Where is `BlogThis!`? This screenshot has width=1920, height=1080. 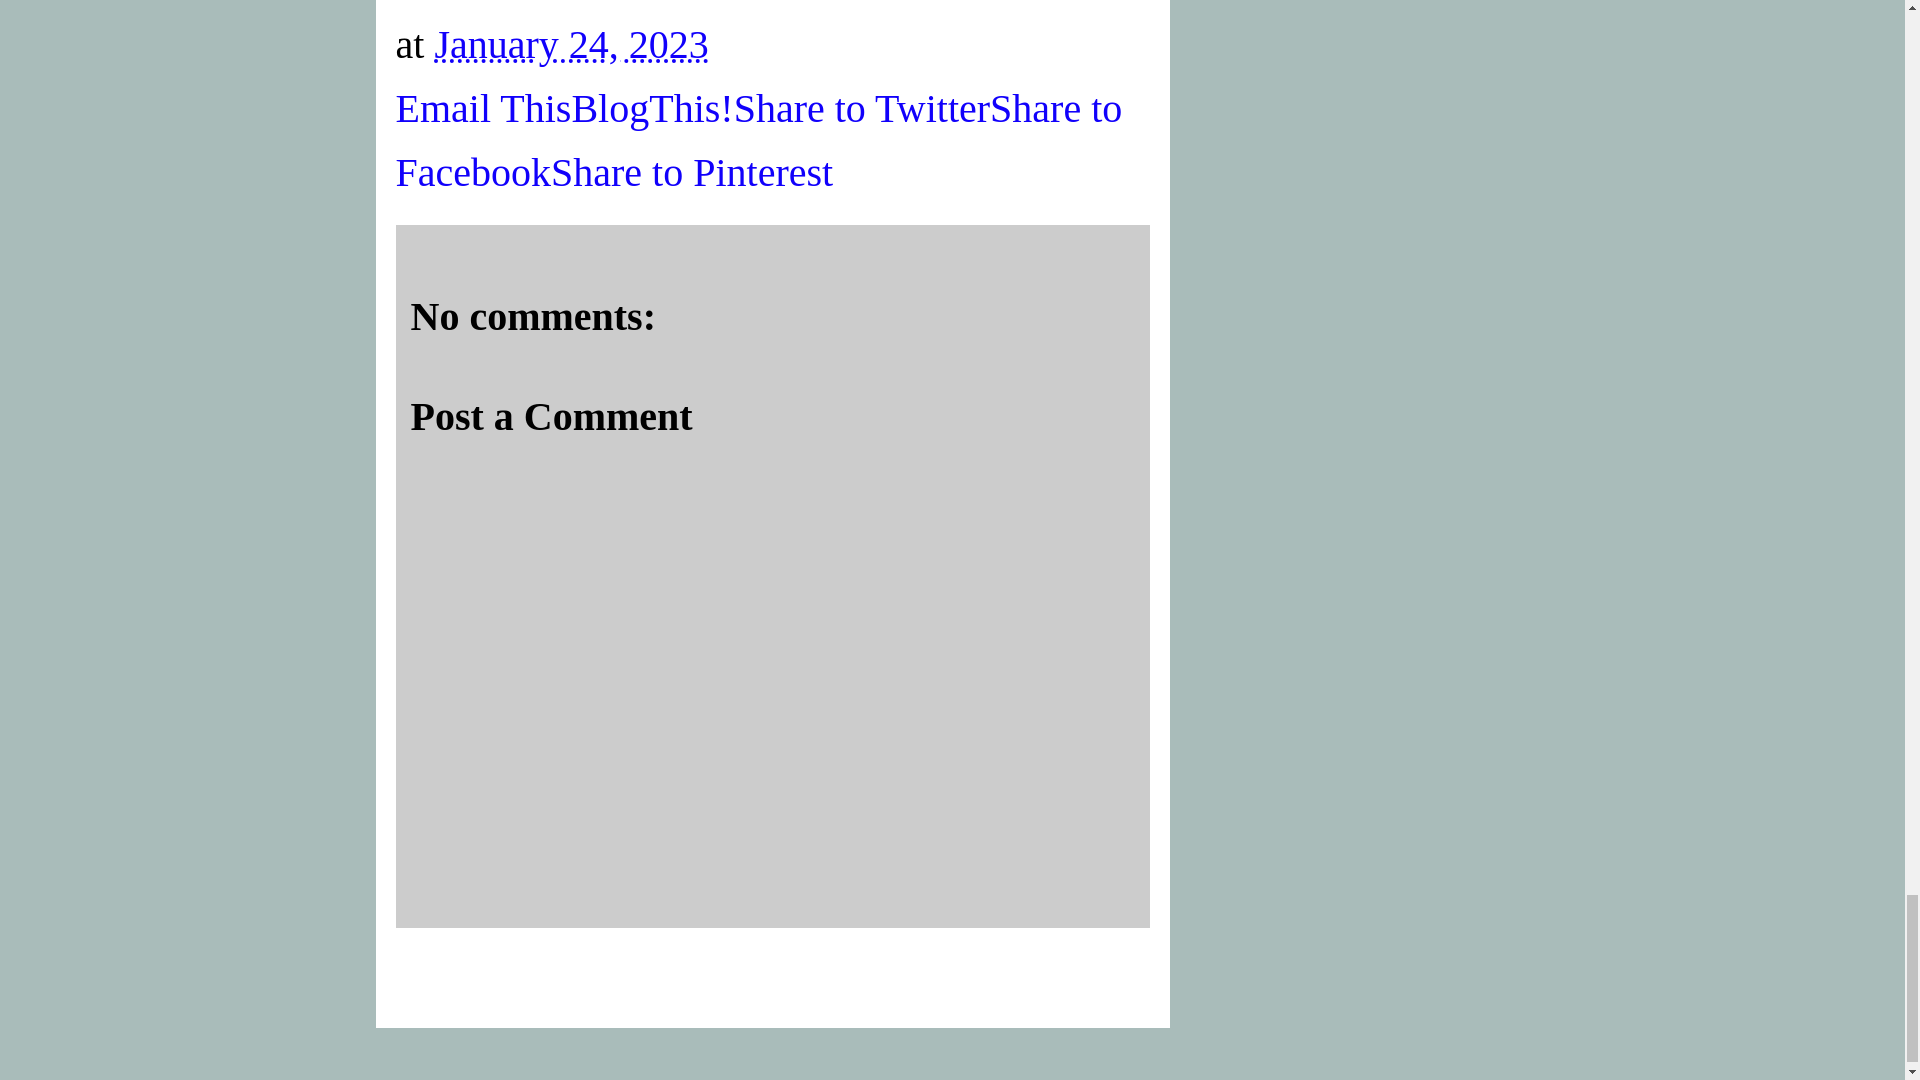 BlogThis! is located at coordinates (652, 108).